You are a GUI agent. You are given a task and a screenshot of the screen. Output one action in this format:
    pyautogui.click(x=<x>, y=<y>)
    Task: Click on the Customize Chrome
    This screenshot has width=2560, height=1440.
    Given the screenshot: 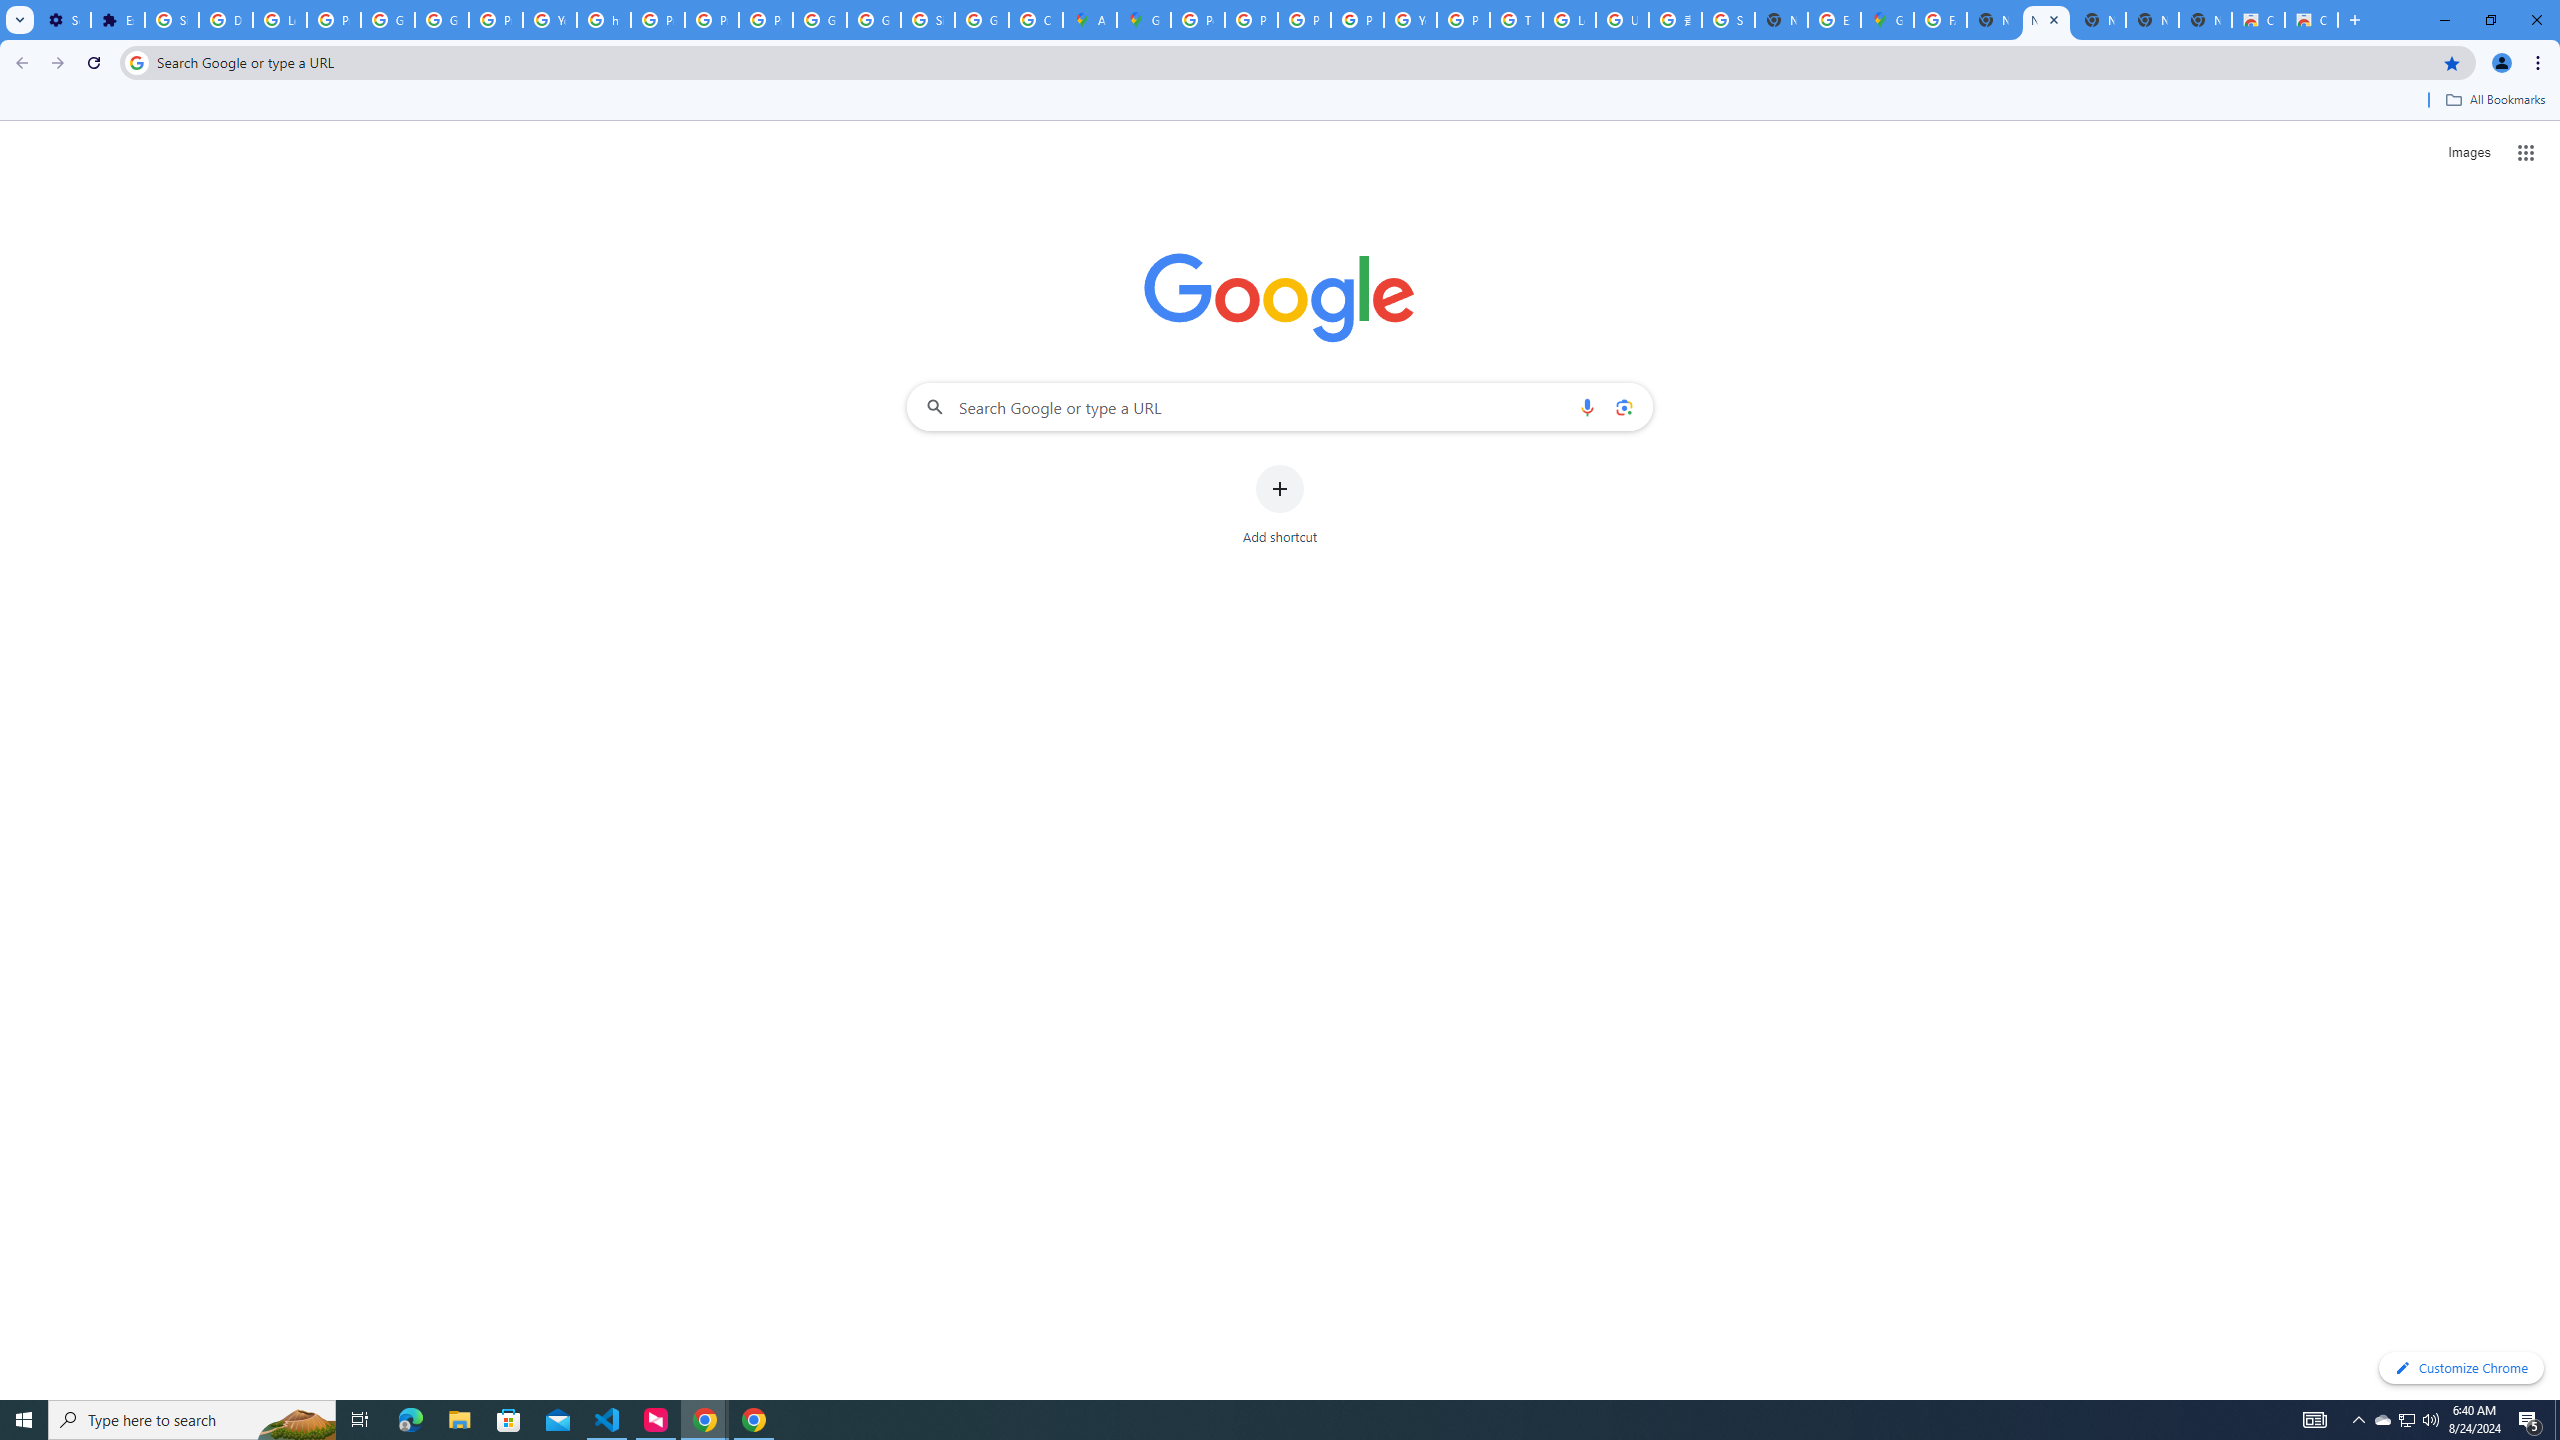 What is the action you would take?
    pyautogui.click(x=2461, y=1368)
    